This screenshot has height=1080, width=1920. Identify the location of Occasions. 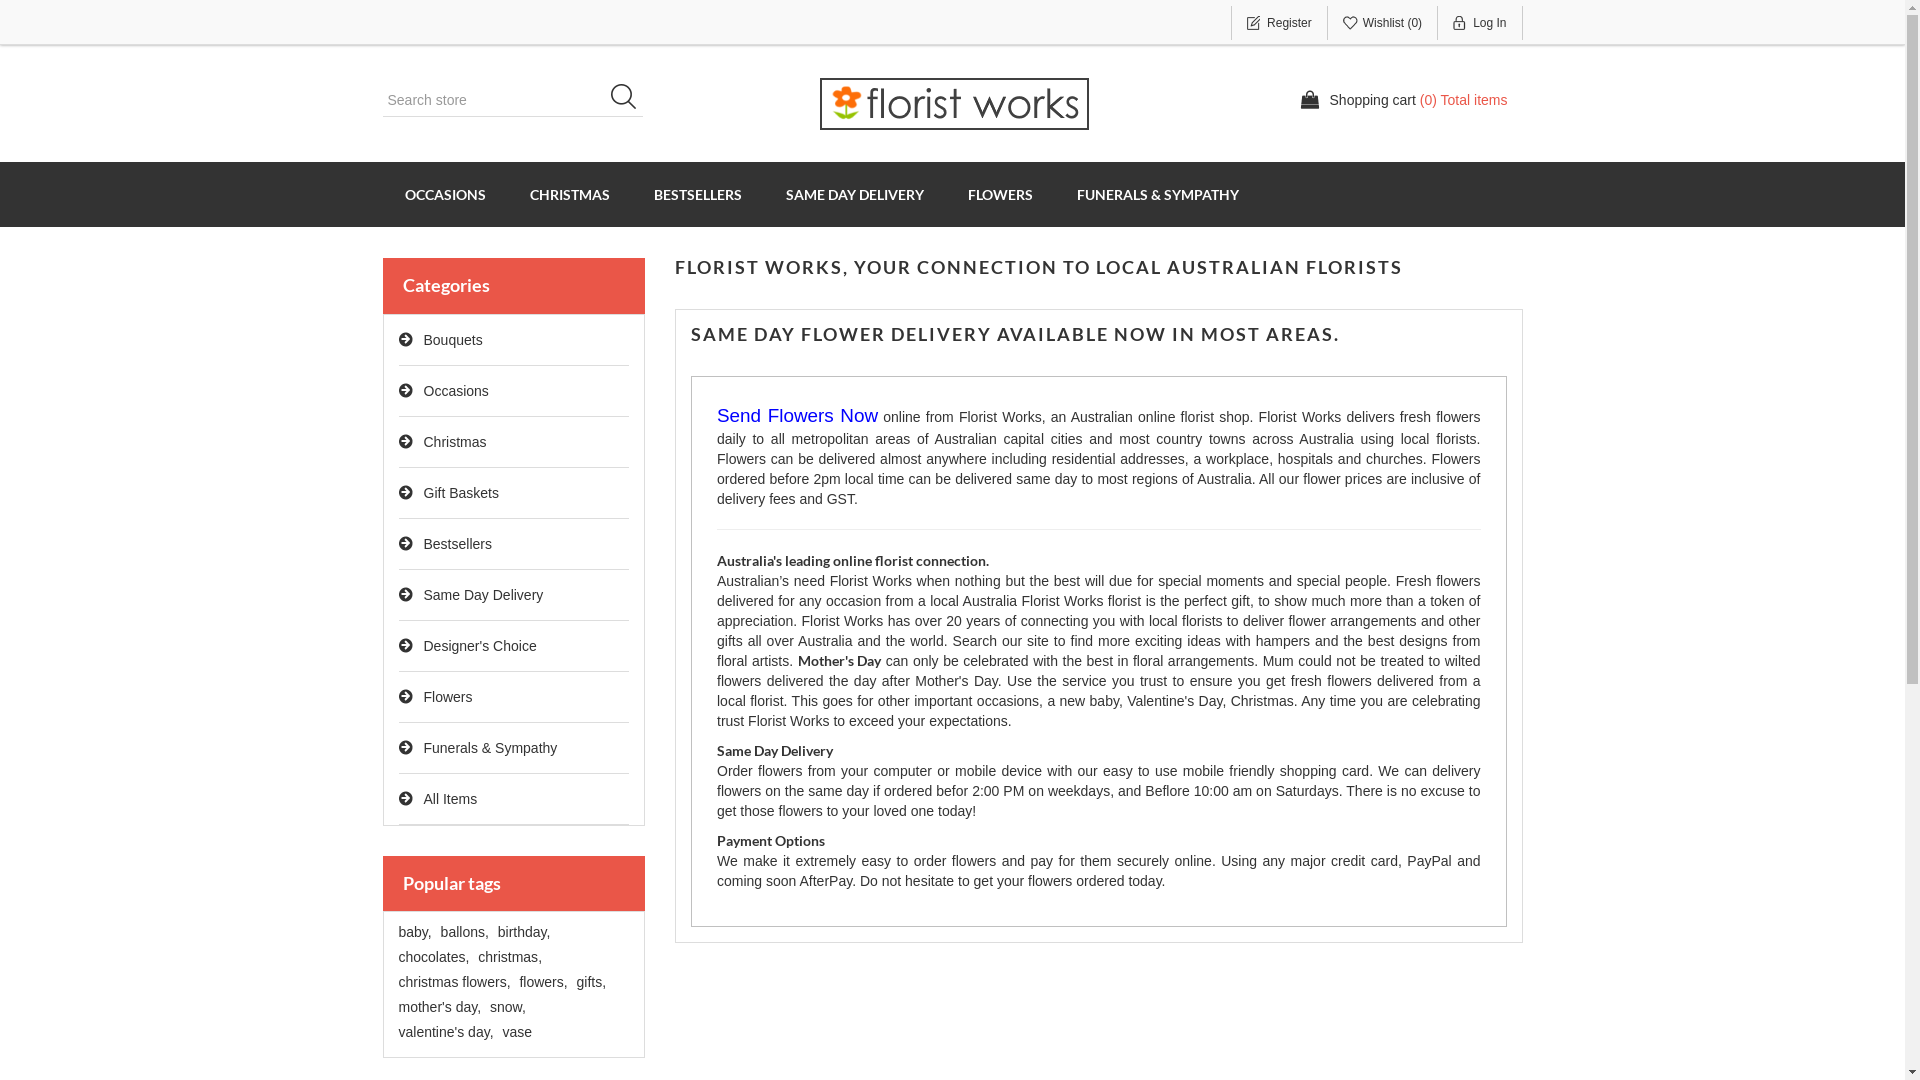
(514, 392).